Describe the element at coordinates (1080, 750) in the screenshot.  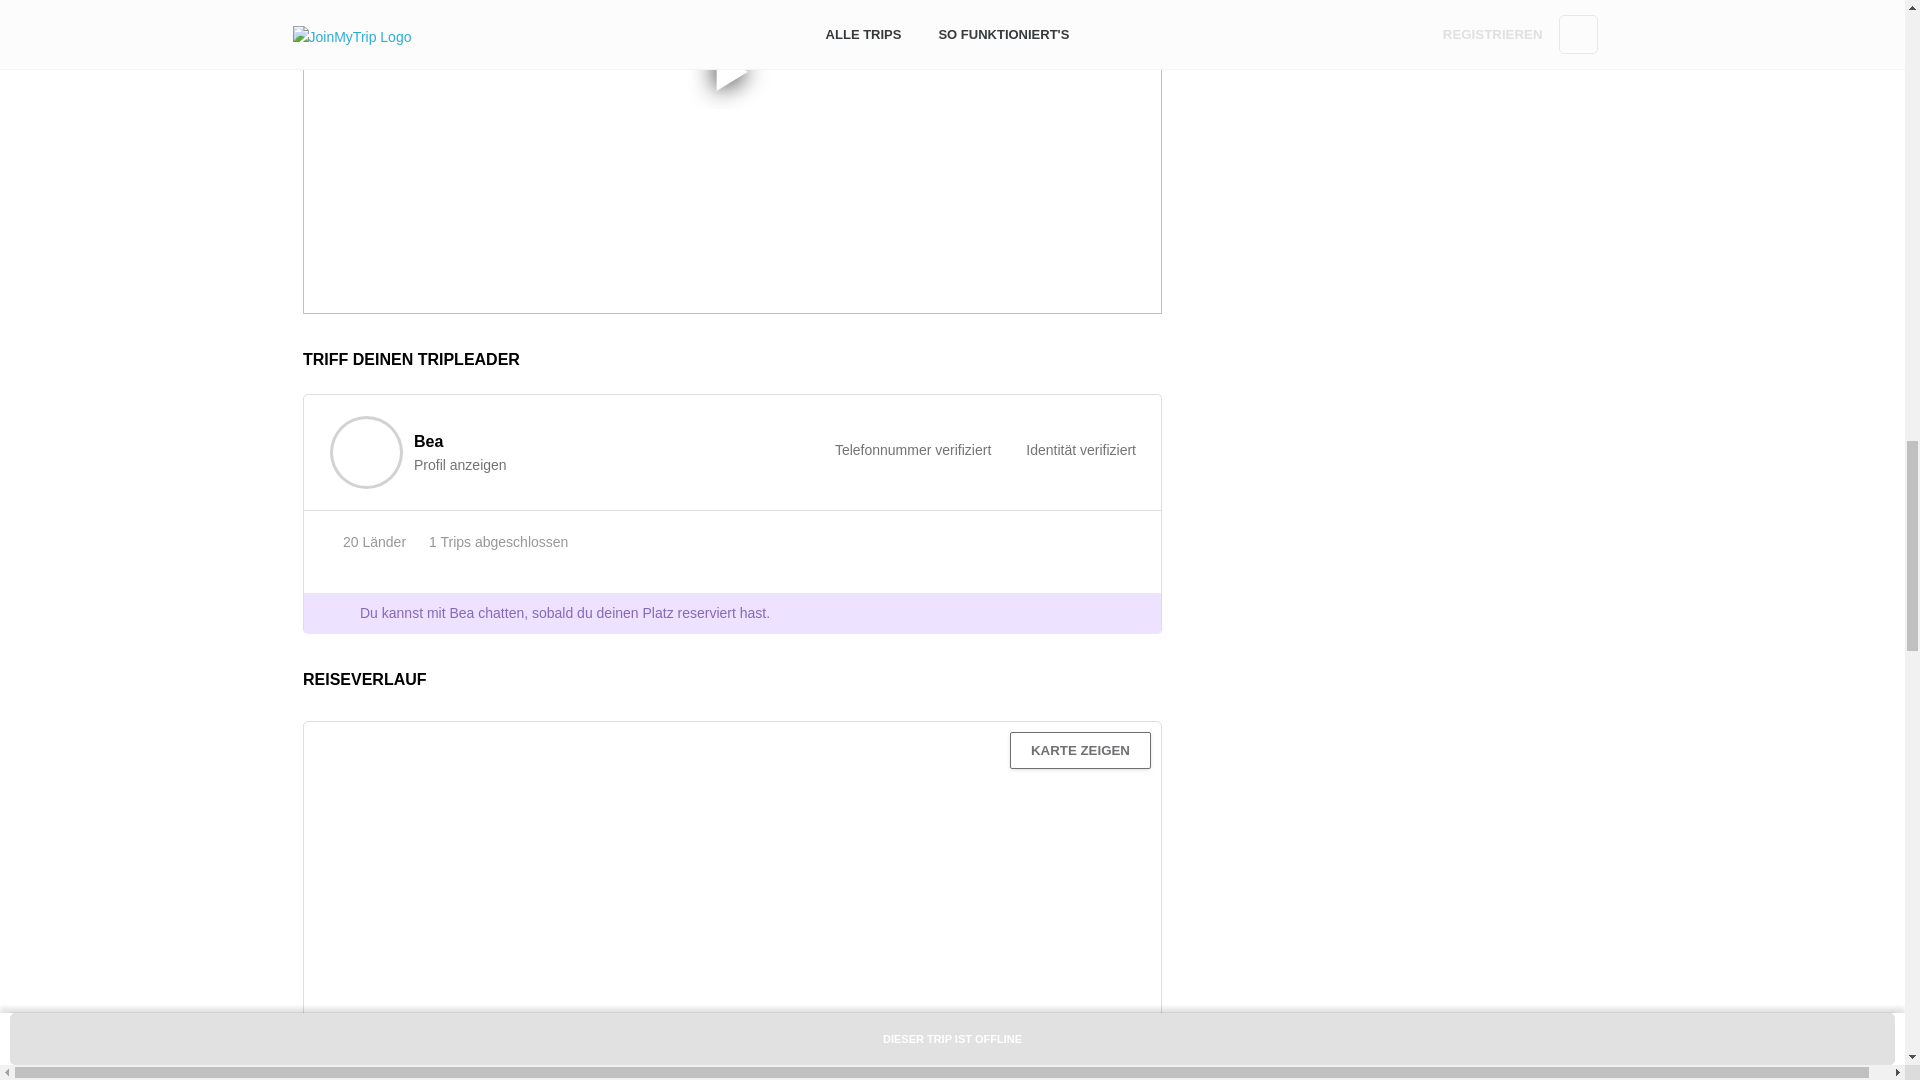
I see `KARTE ZEIGEN` at that location.